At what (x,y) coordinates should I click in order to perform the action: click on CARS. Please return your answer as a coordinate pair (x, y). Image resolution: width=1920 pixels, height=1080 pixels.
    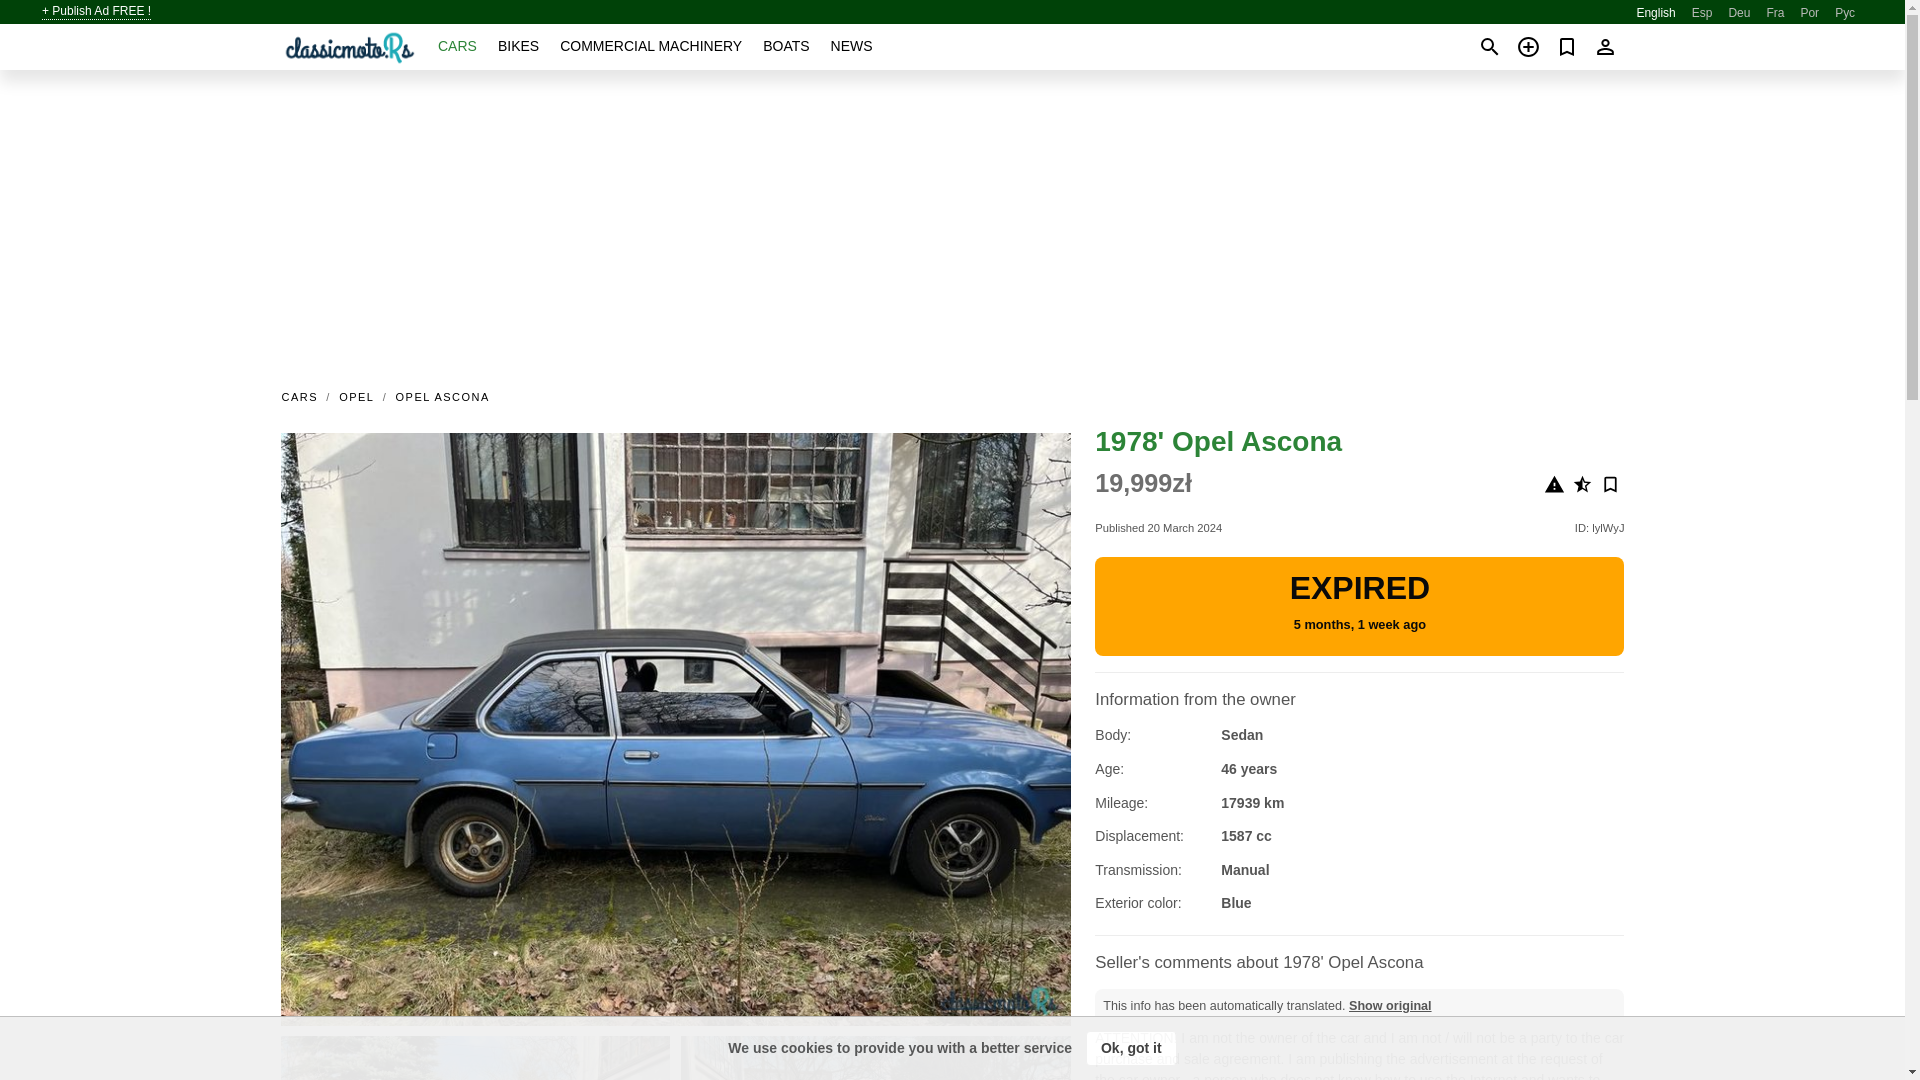
    Looking at the image, I should click on (456, 46).